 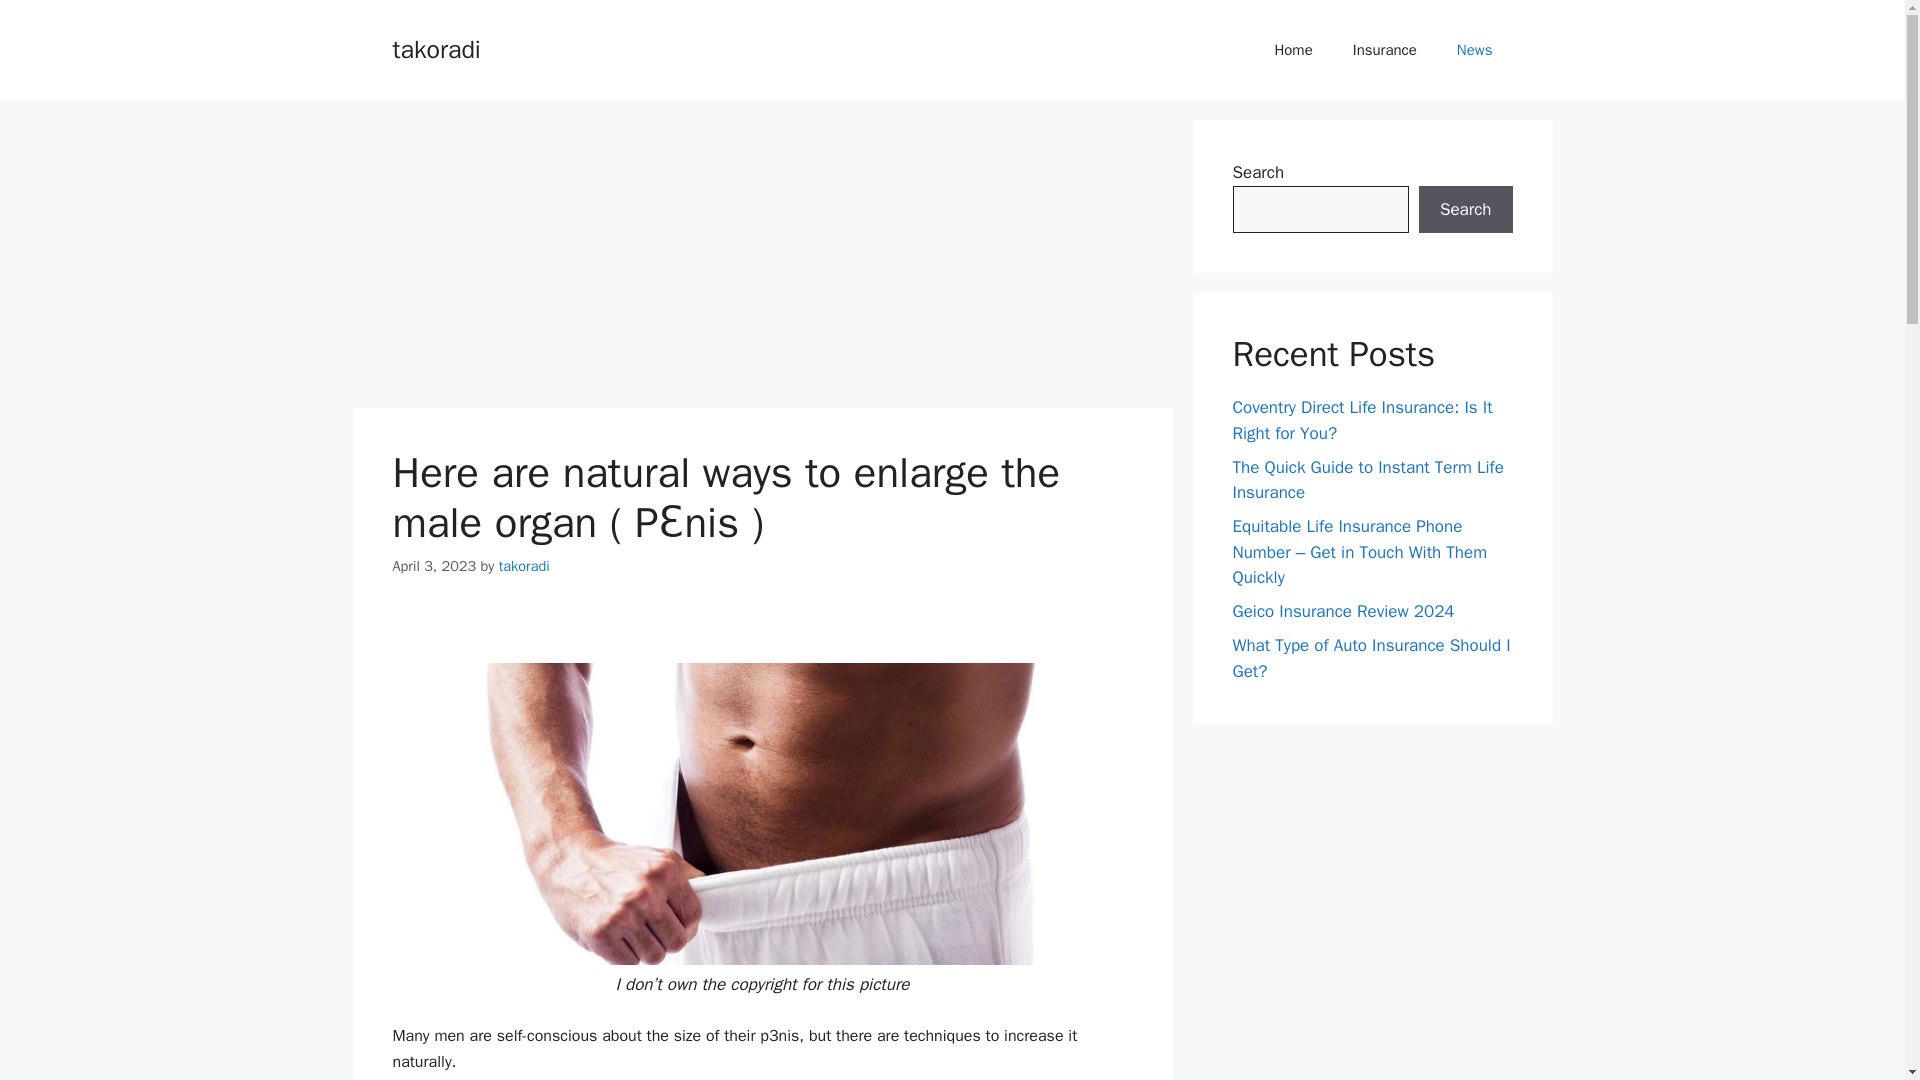 What do you see at coordinates (524, 566) in the screenshot?
I see `View all posts by takoradi` at bounding box center [524, 566].